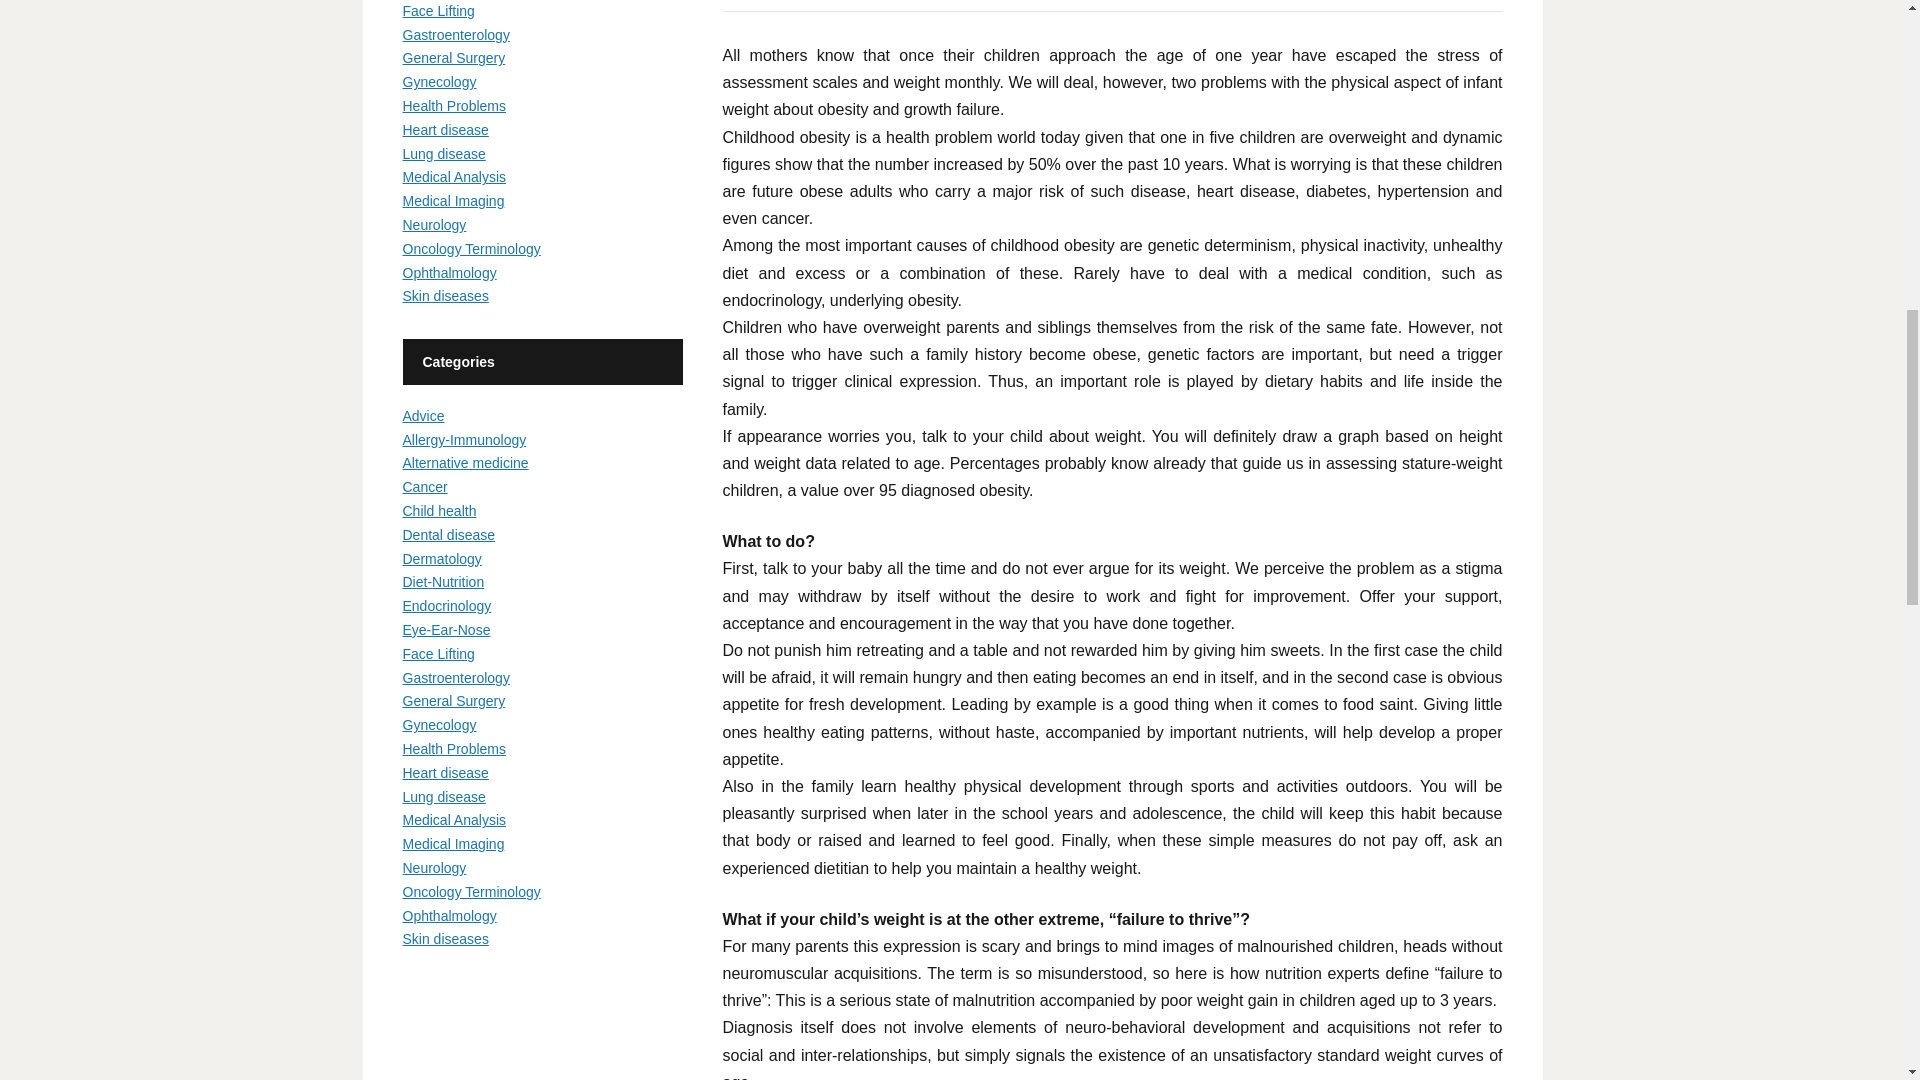 Image resolution: width=1920 pixels, height=1080 pixels. I want to click on Face Lifting, so click(438, 11).